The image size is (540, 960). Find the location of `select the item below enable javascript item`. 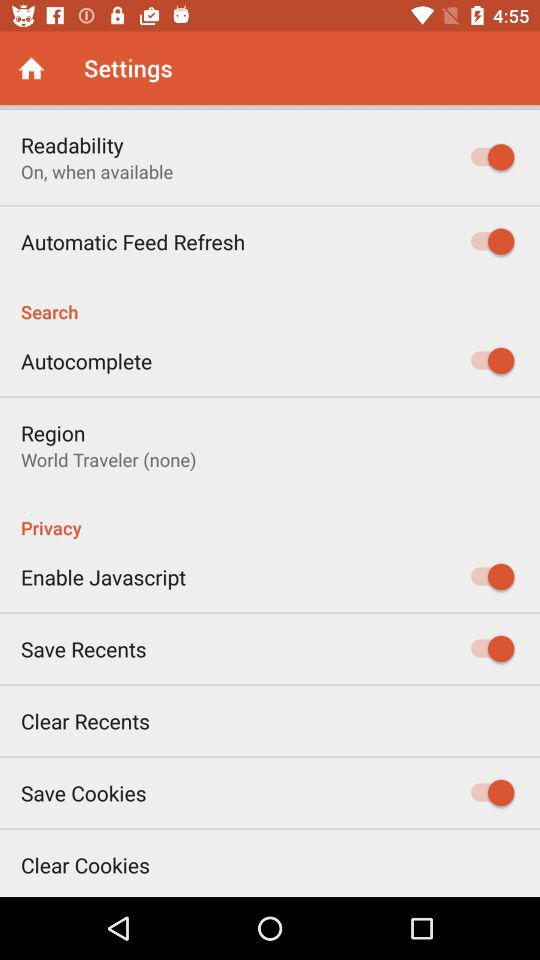

select the item below enable javascript item is located at coordinates (84, 648).